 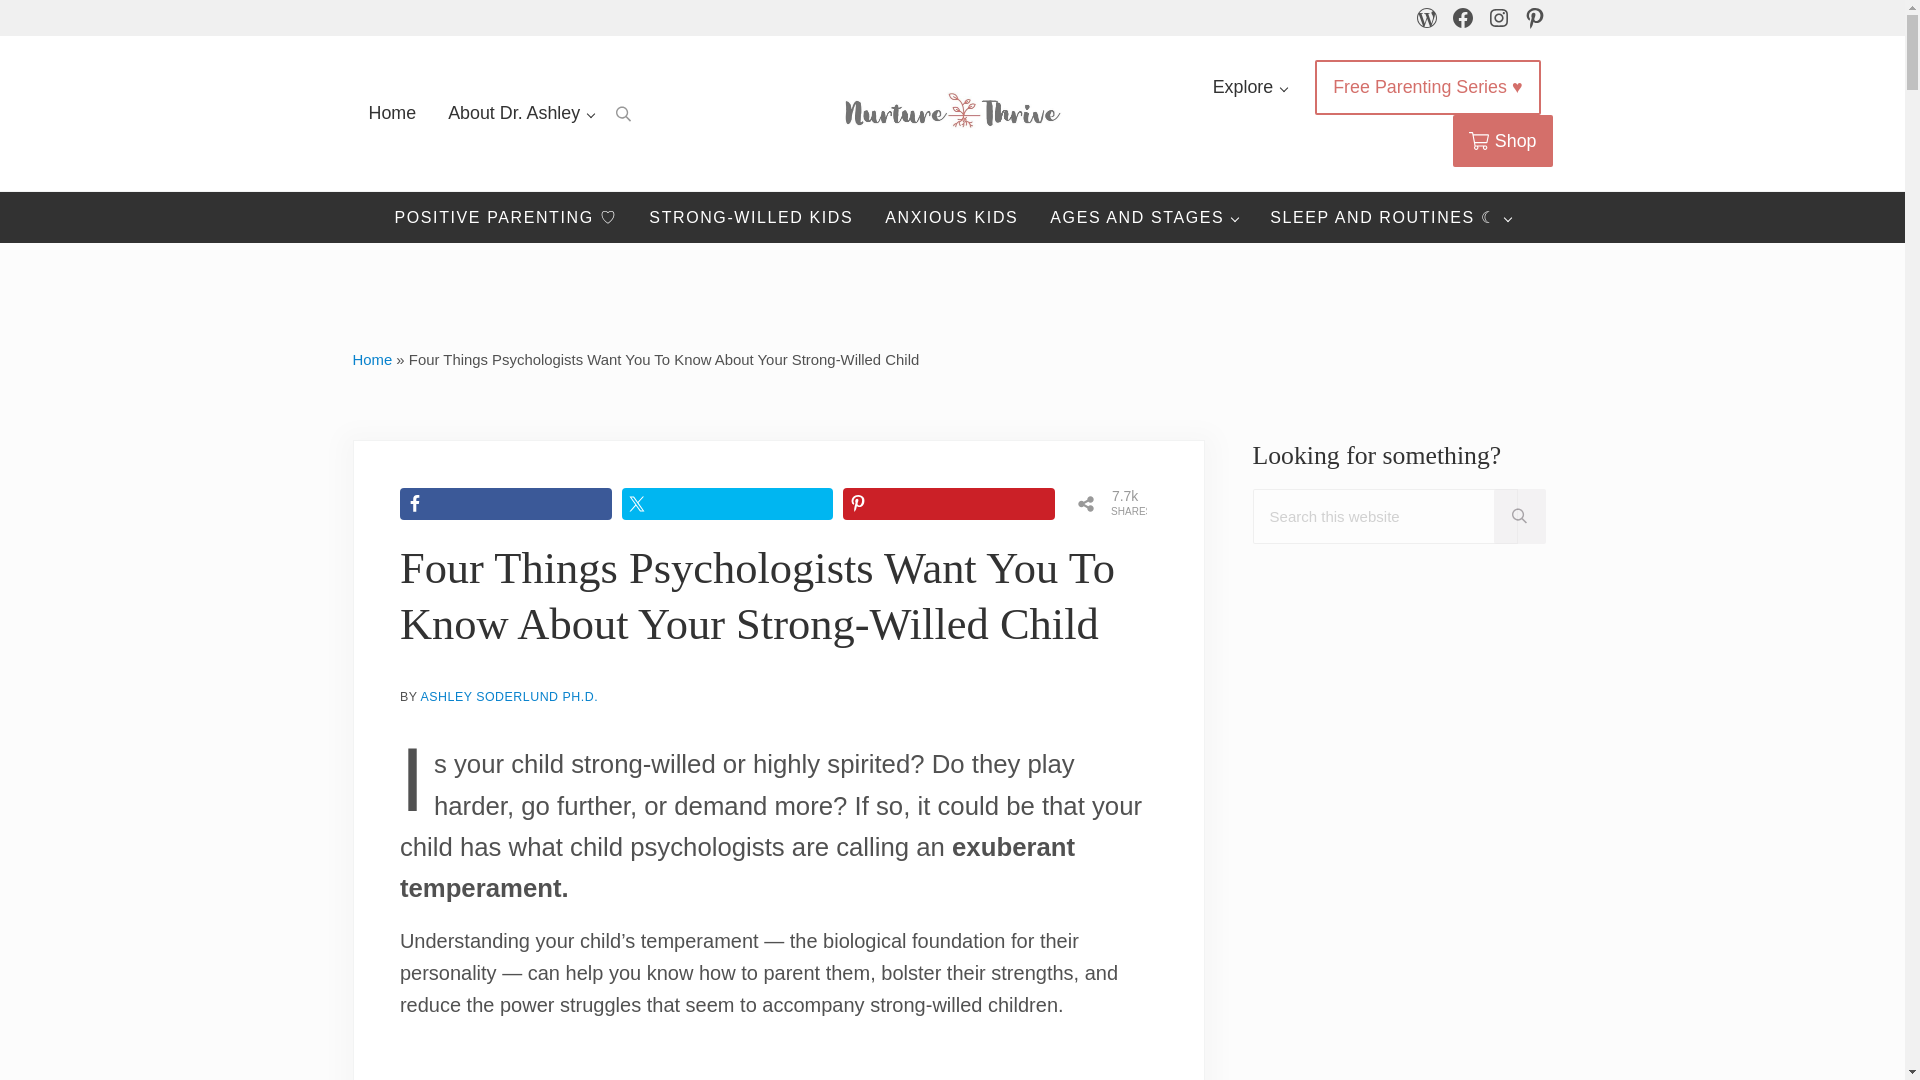 What do you see at coordinates (392, 114) in the screenshot?
I see `Home` at bounding box center [392, 114].